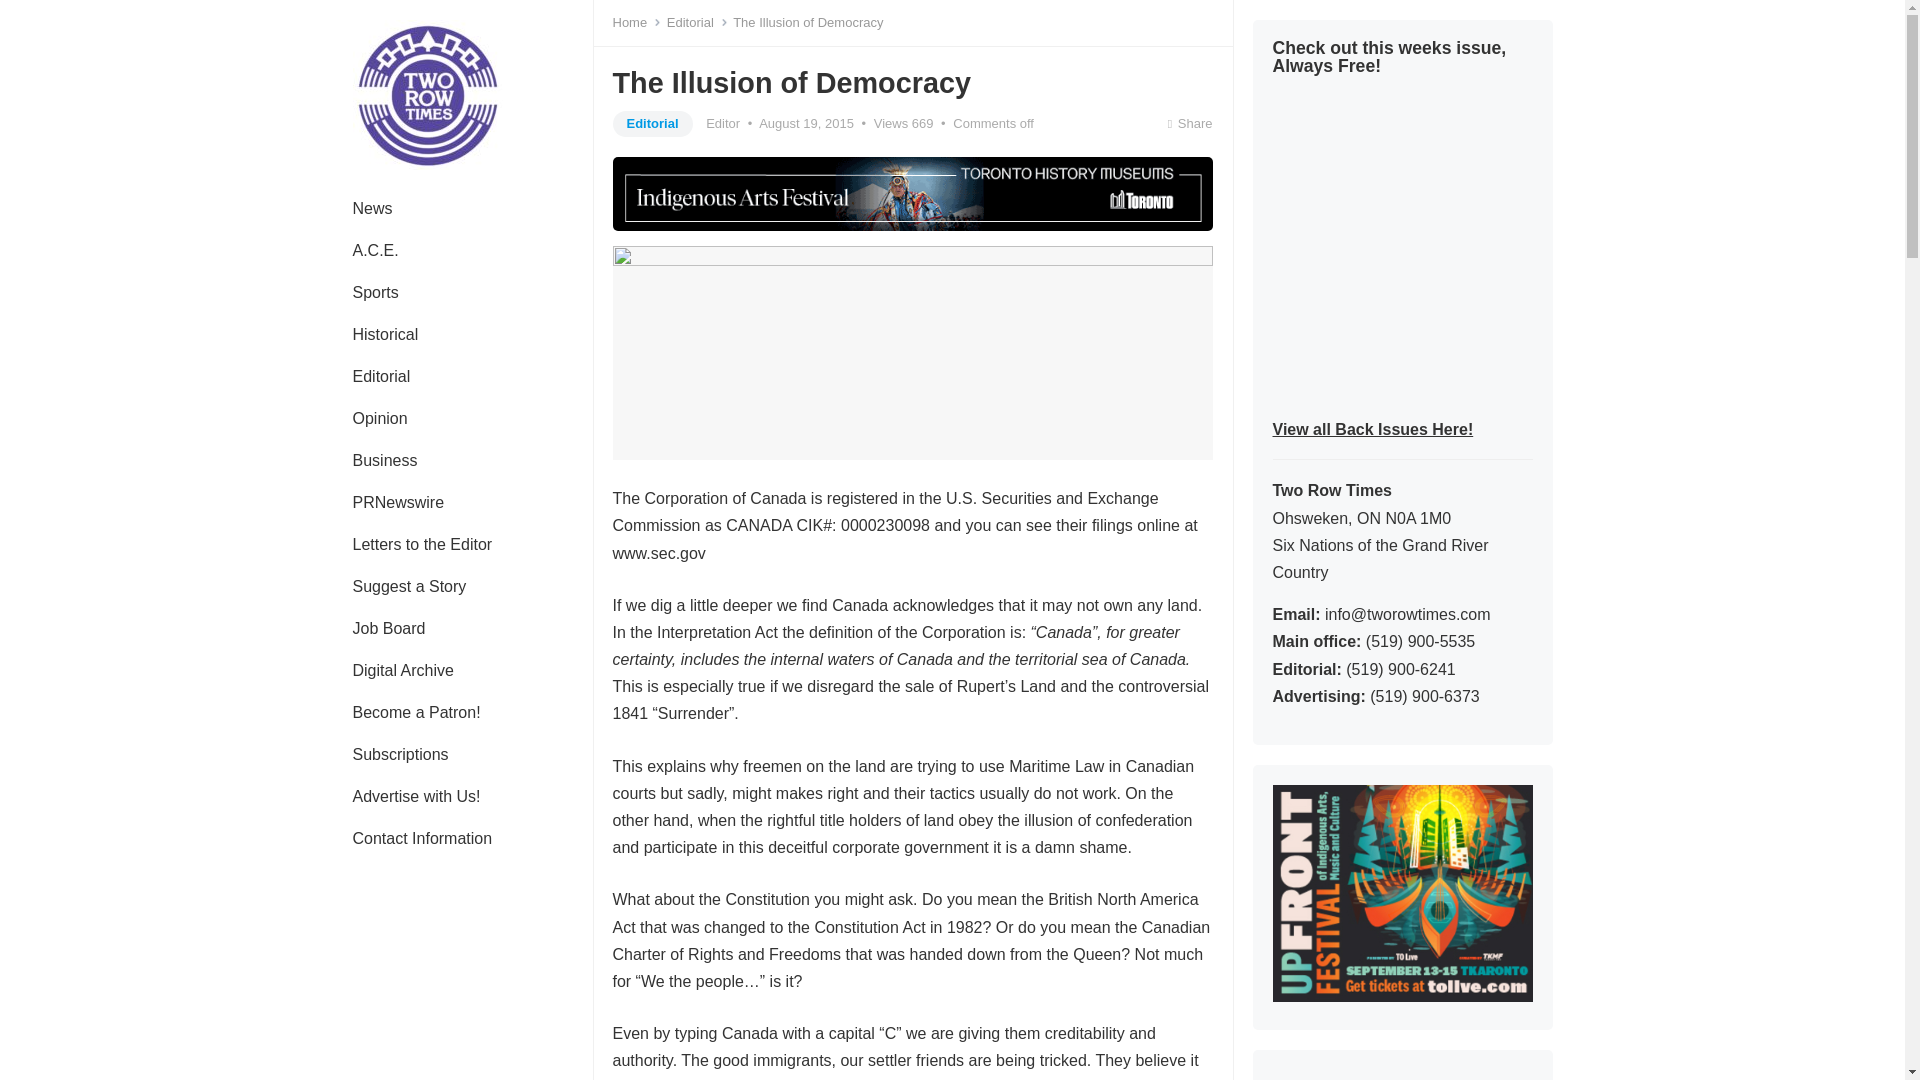 The image size is (1920, 1080). Describe the element at coordinates (400, 755) in the screenshot. I see `Subscriptions` at that location.